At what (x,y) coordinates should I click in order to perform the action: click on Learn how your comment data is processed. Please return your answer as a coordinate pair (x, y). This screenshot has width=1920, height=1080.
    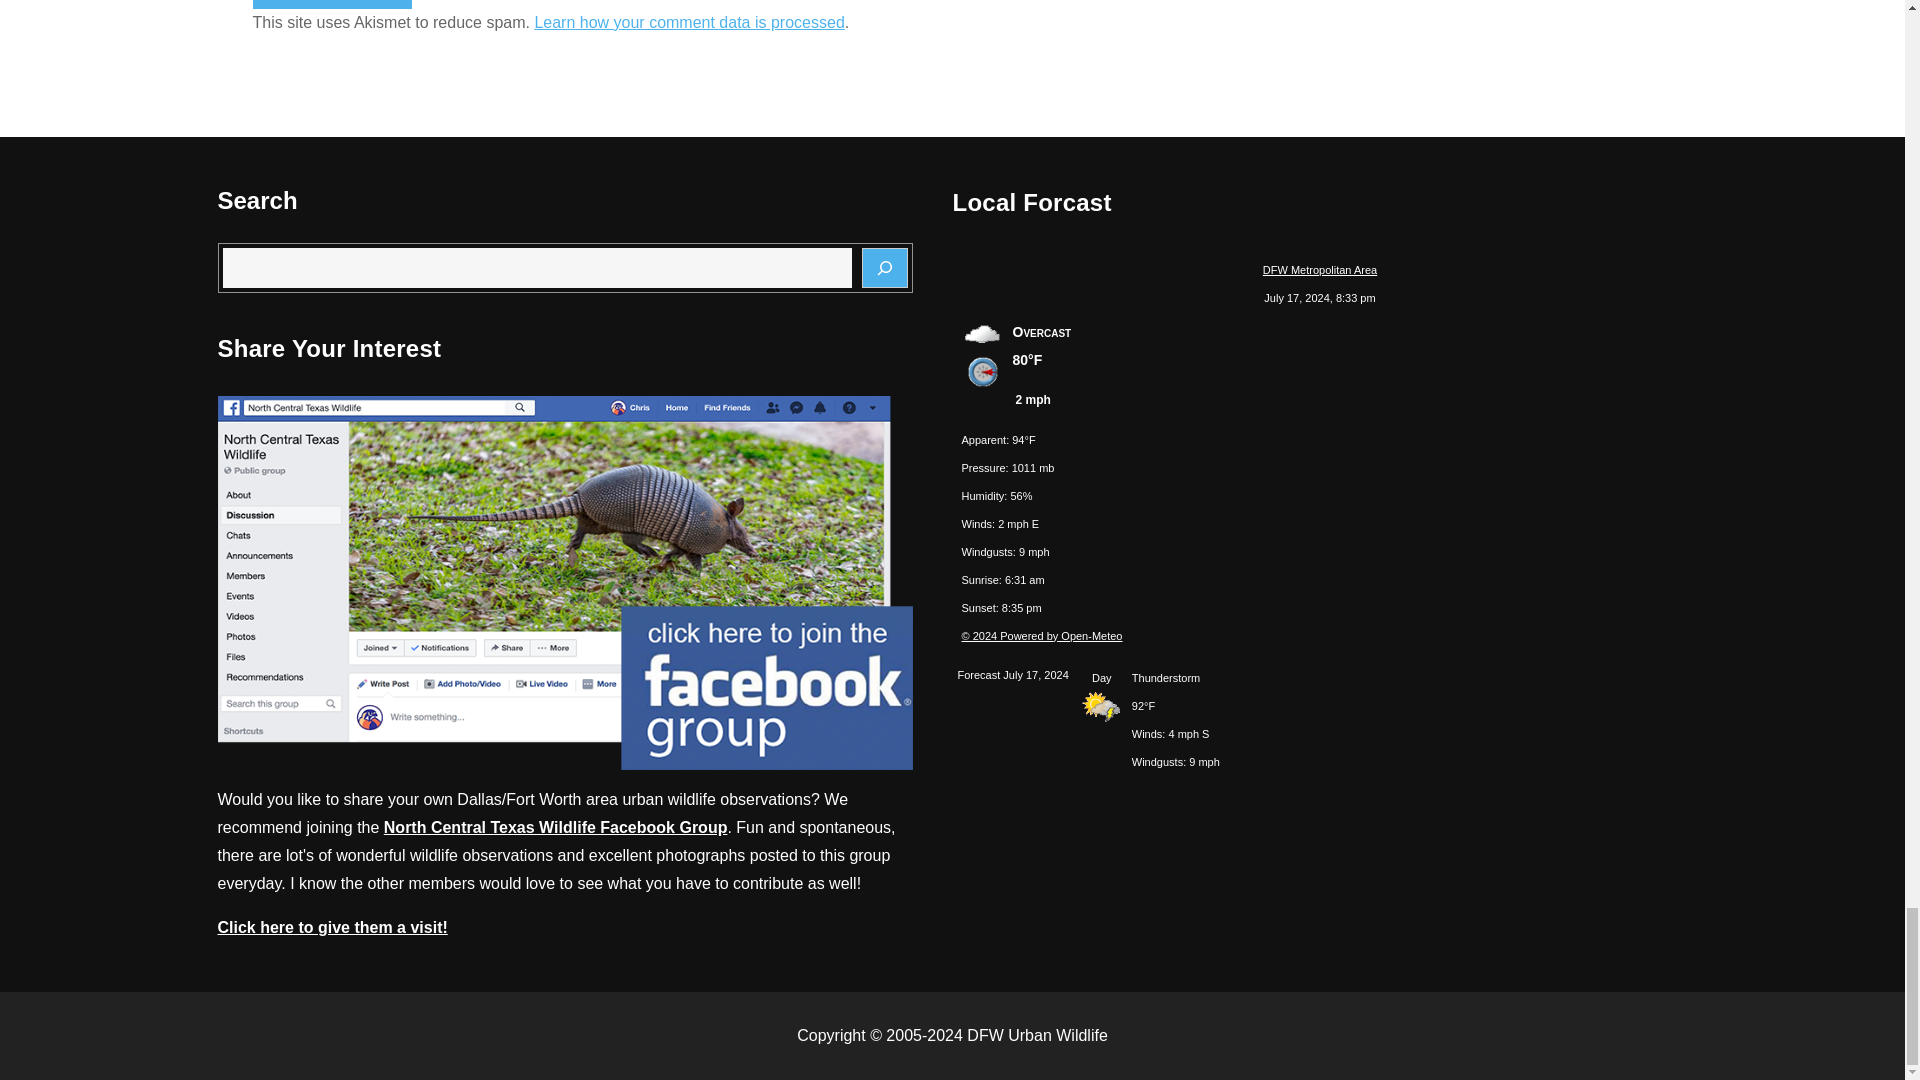
    Looking at the image, I should click on (688, 22).